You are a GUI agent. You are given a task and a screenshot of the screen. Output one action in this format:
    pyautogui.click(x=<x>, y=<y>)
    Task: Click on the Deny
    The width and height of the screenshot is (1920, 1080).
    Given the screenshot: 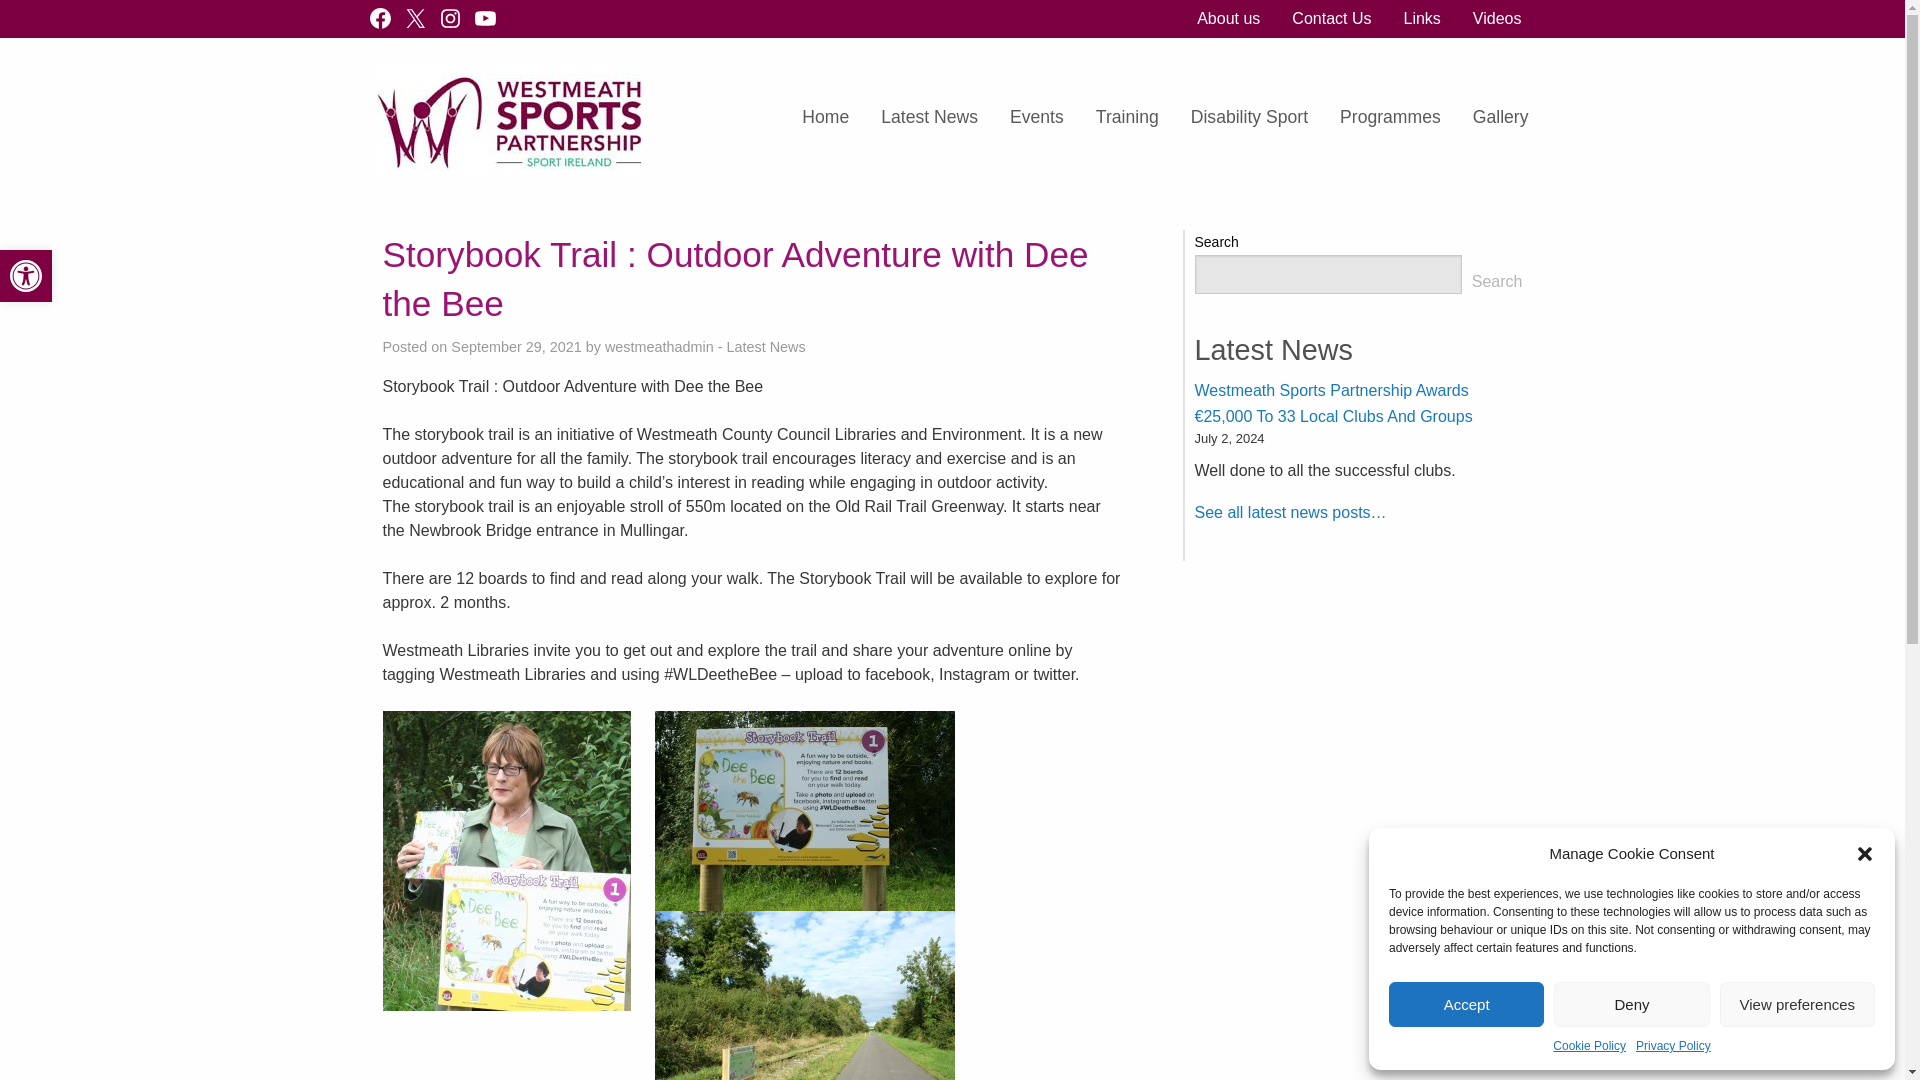 What is the action you would take?
    pyautogui.click(x=1331, y=18)
    